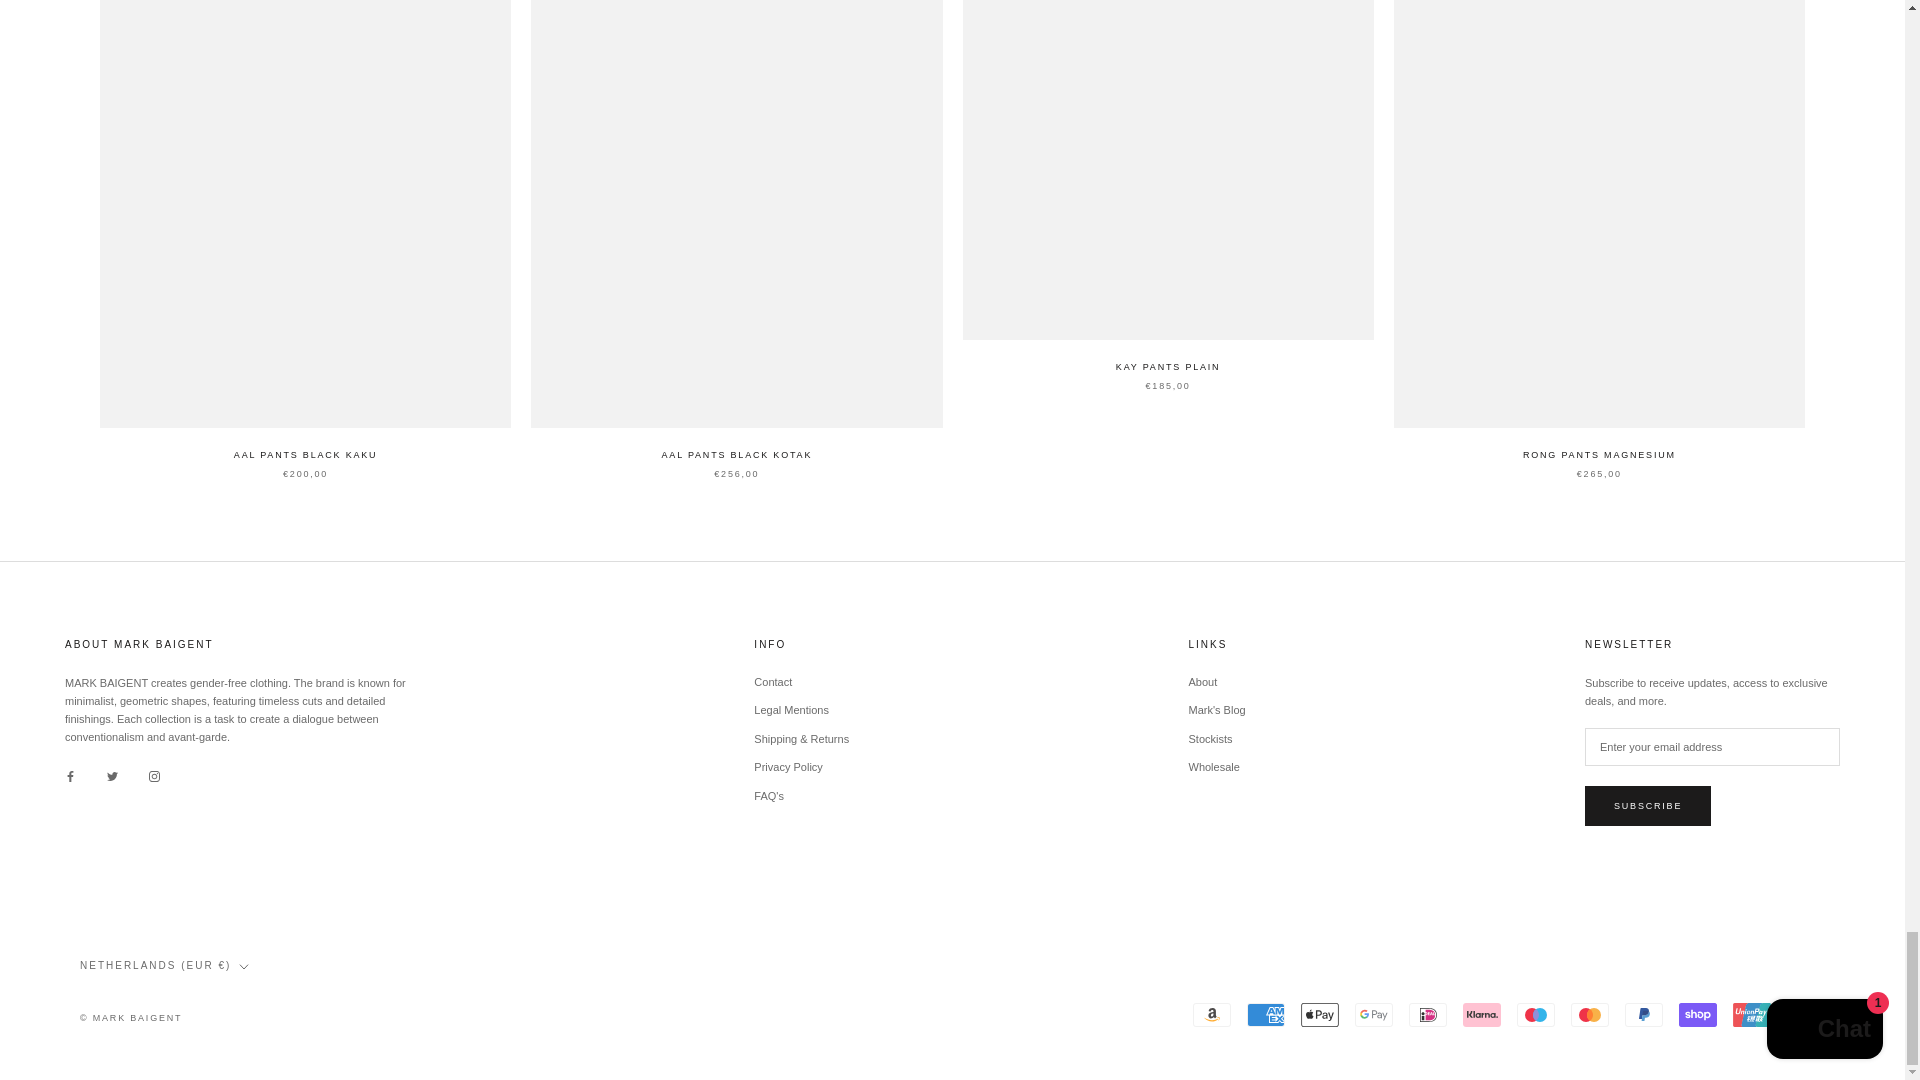 This screenshot has height=1080, width=1920. I want to click on Klarna, so click(1482, 1015).